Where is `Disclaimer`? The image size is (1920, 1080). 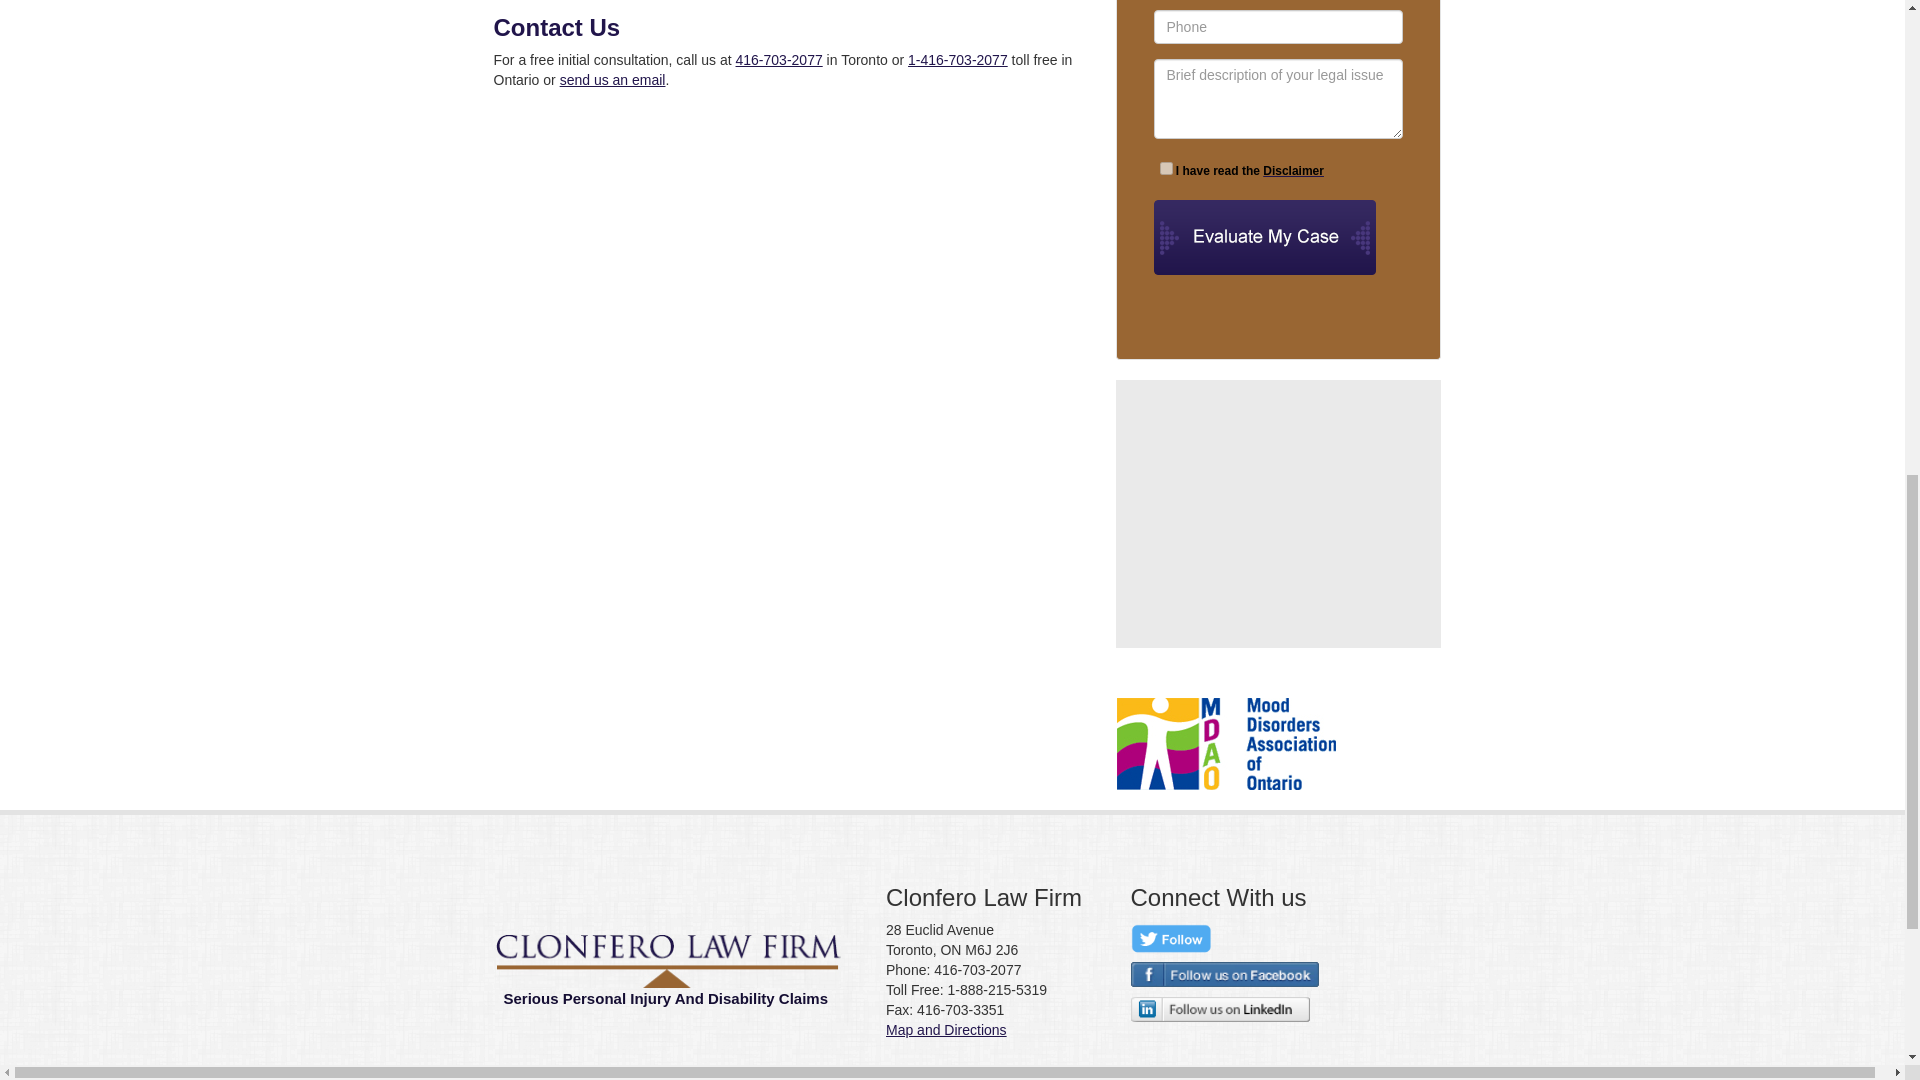 Disclaimer is located at coordinates (1294, 171).